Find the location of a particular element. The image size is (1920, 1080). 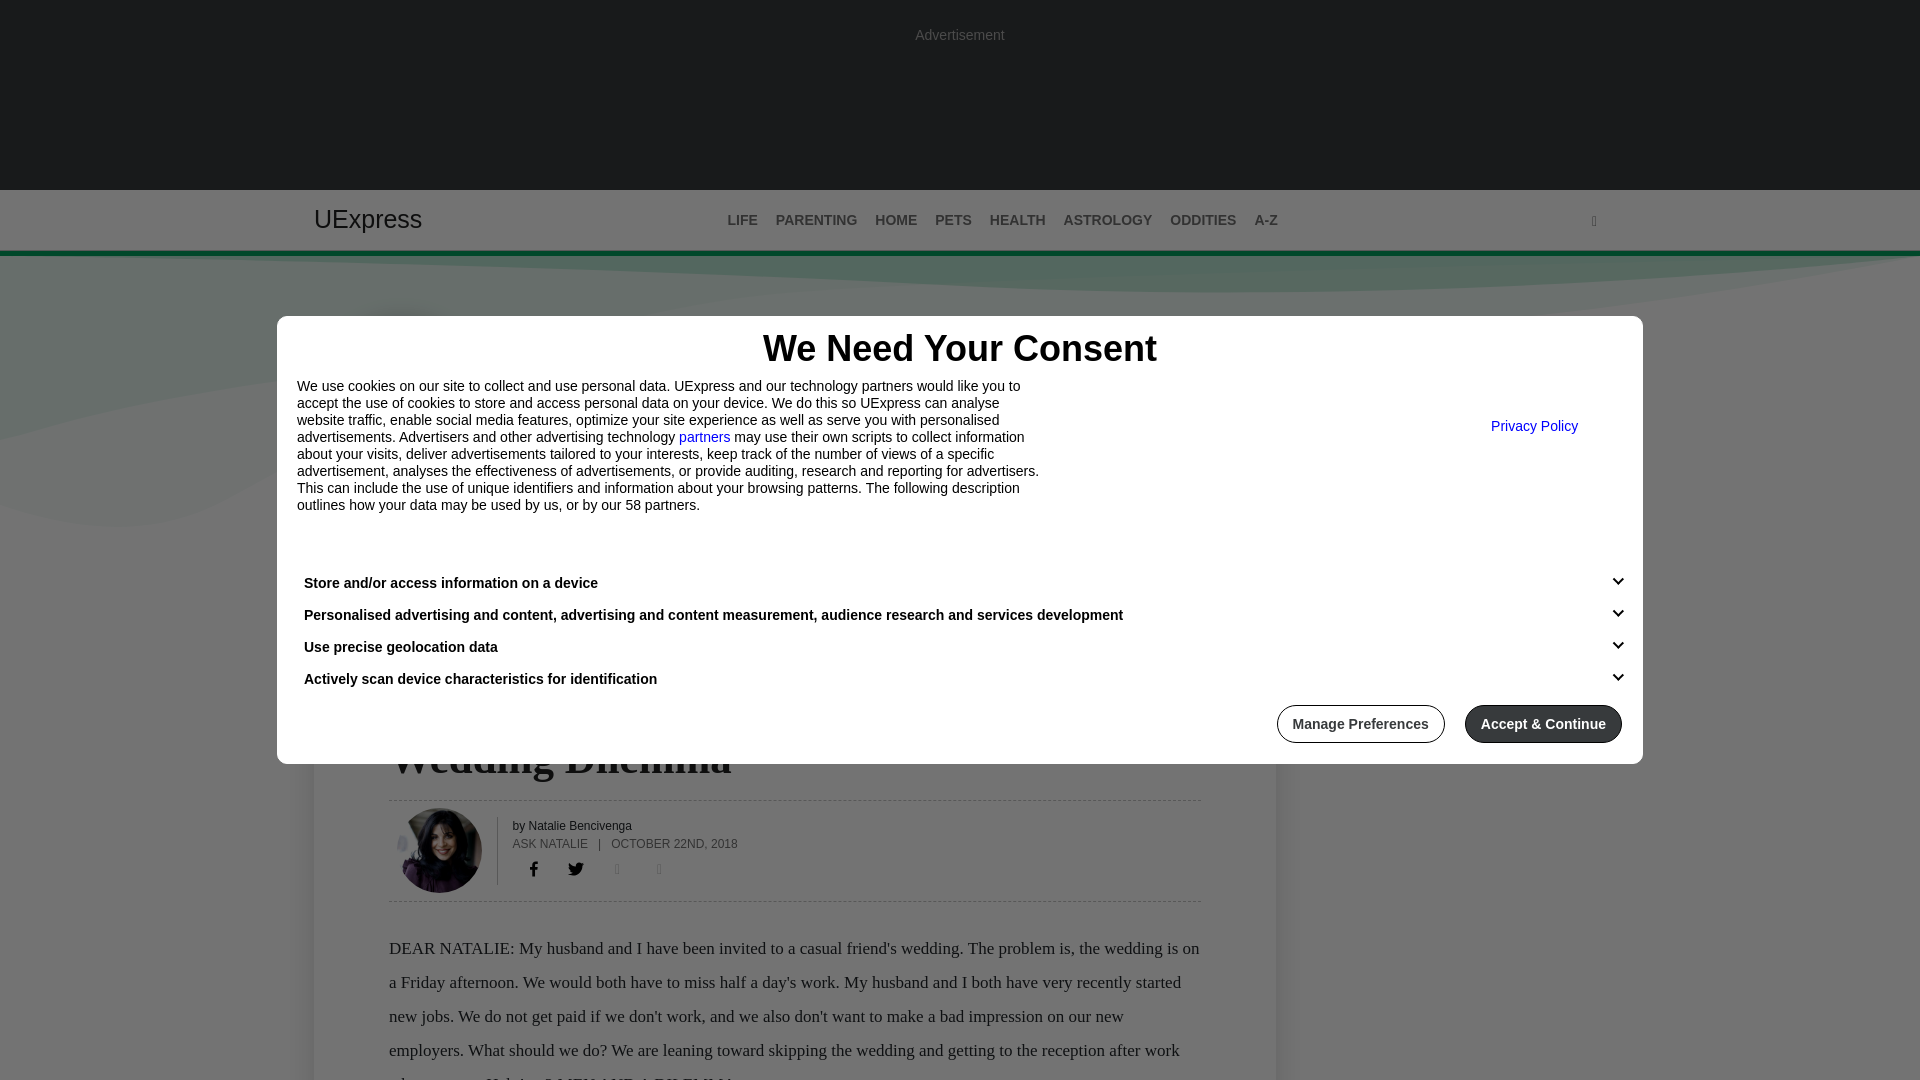

Archives is located at coordinates (489, 568).